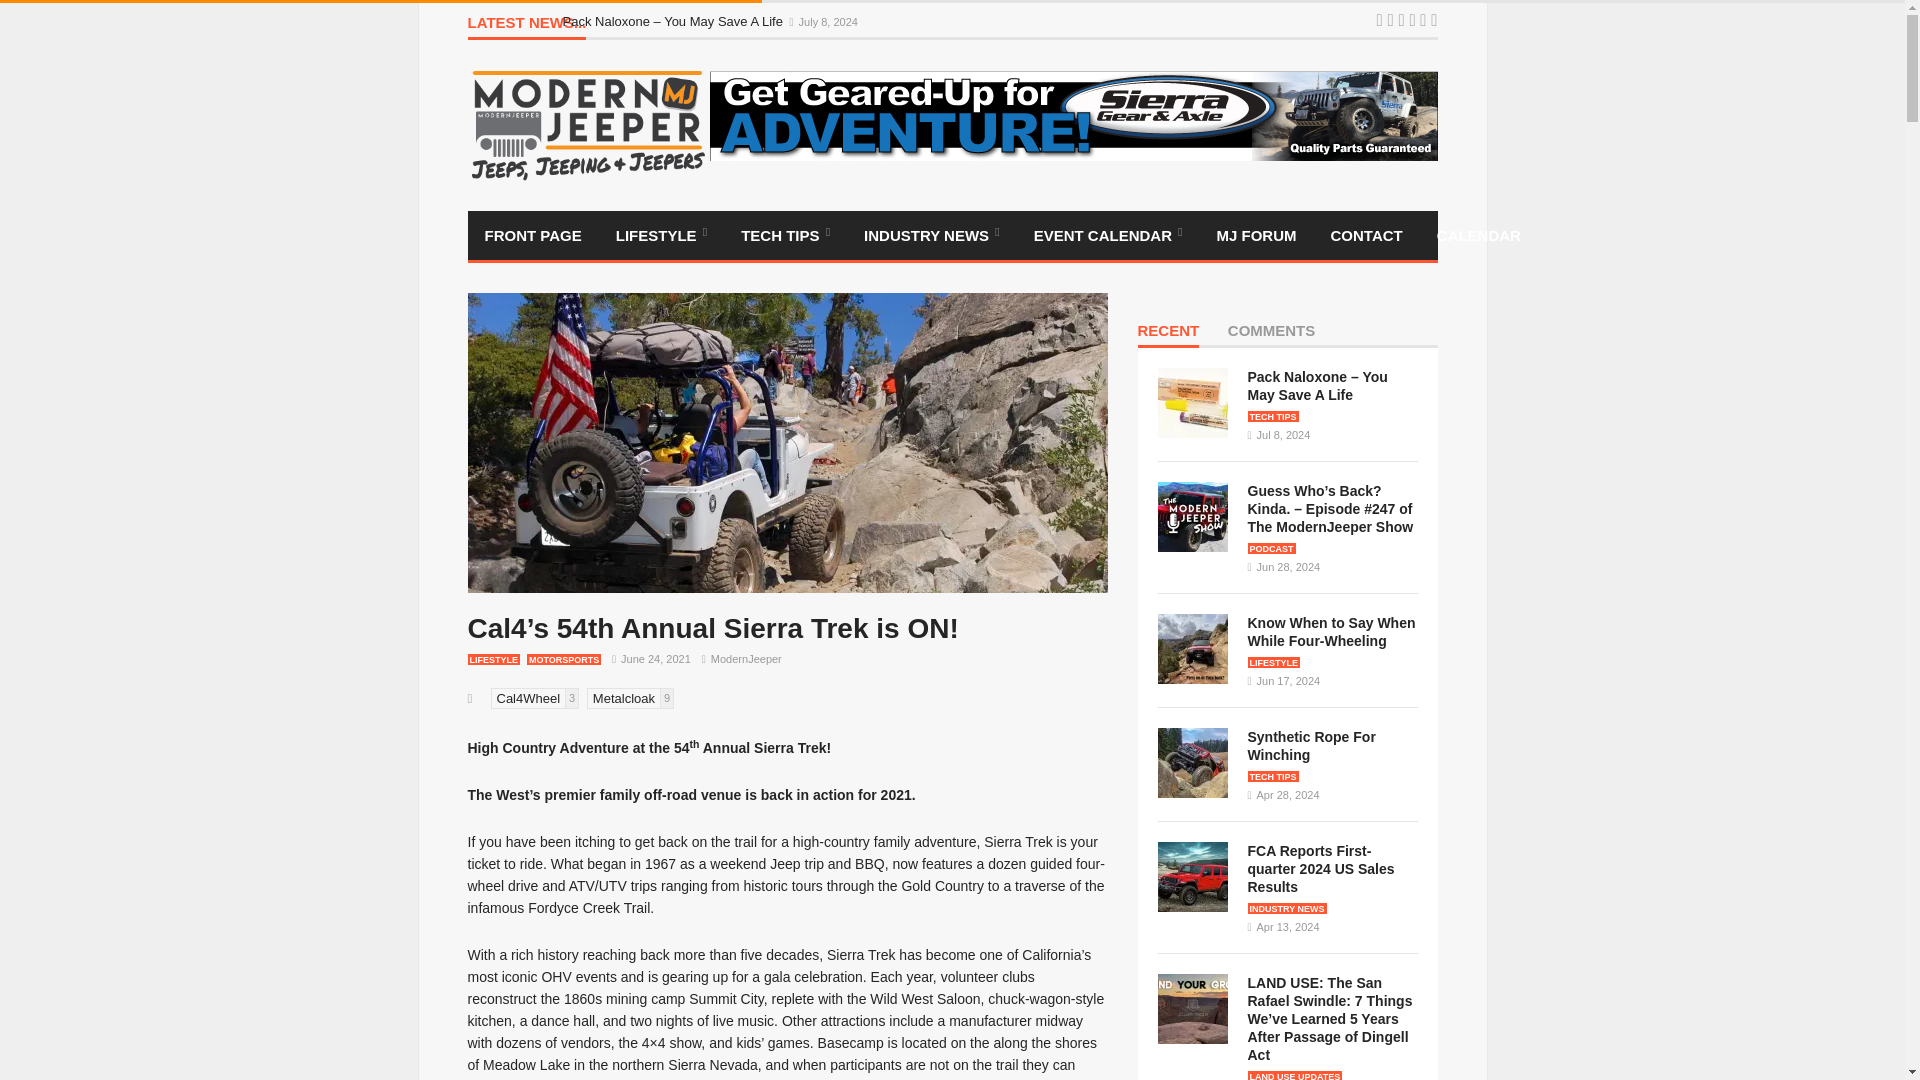 This screenshot has width=1920, height=1080. What do you see at coordinates (784, 235) in the screenshot?
I see `Tech Tips` at bounding box center [784, 235].